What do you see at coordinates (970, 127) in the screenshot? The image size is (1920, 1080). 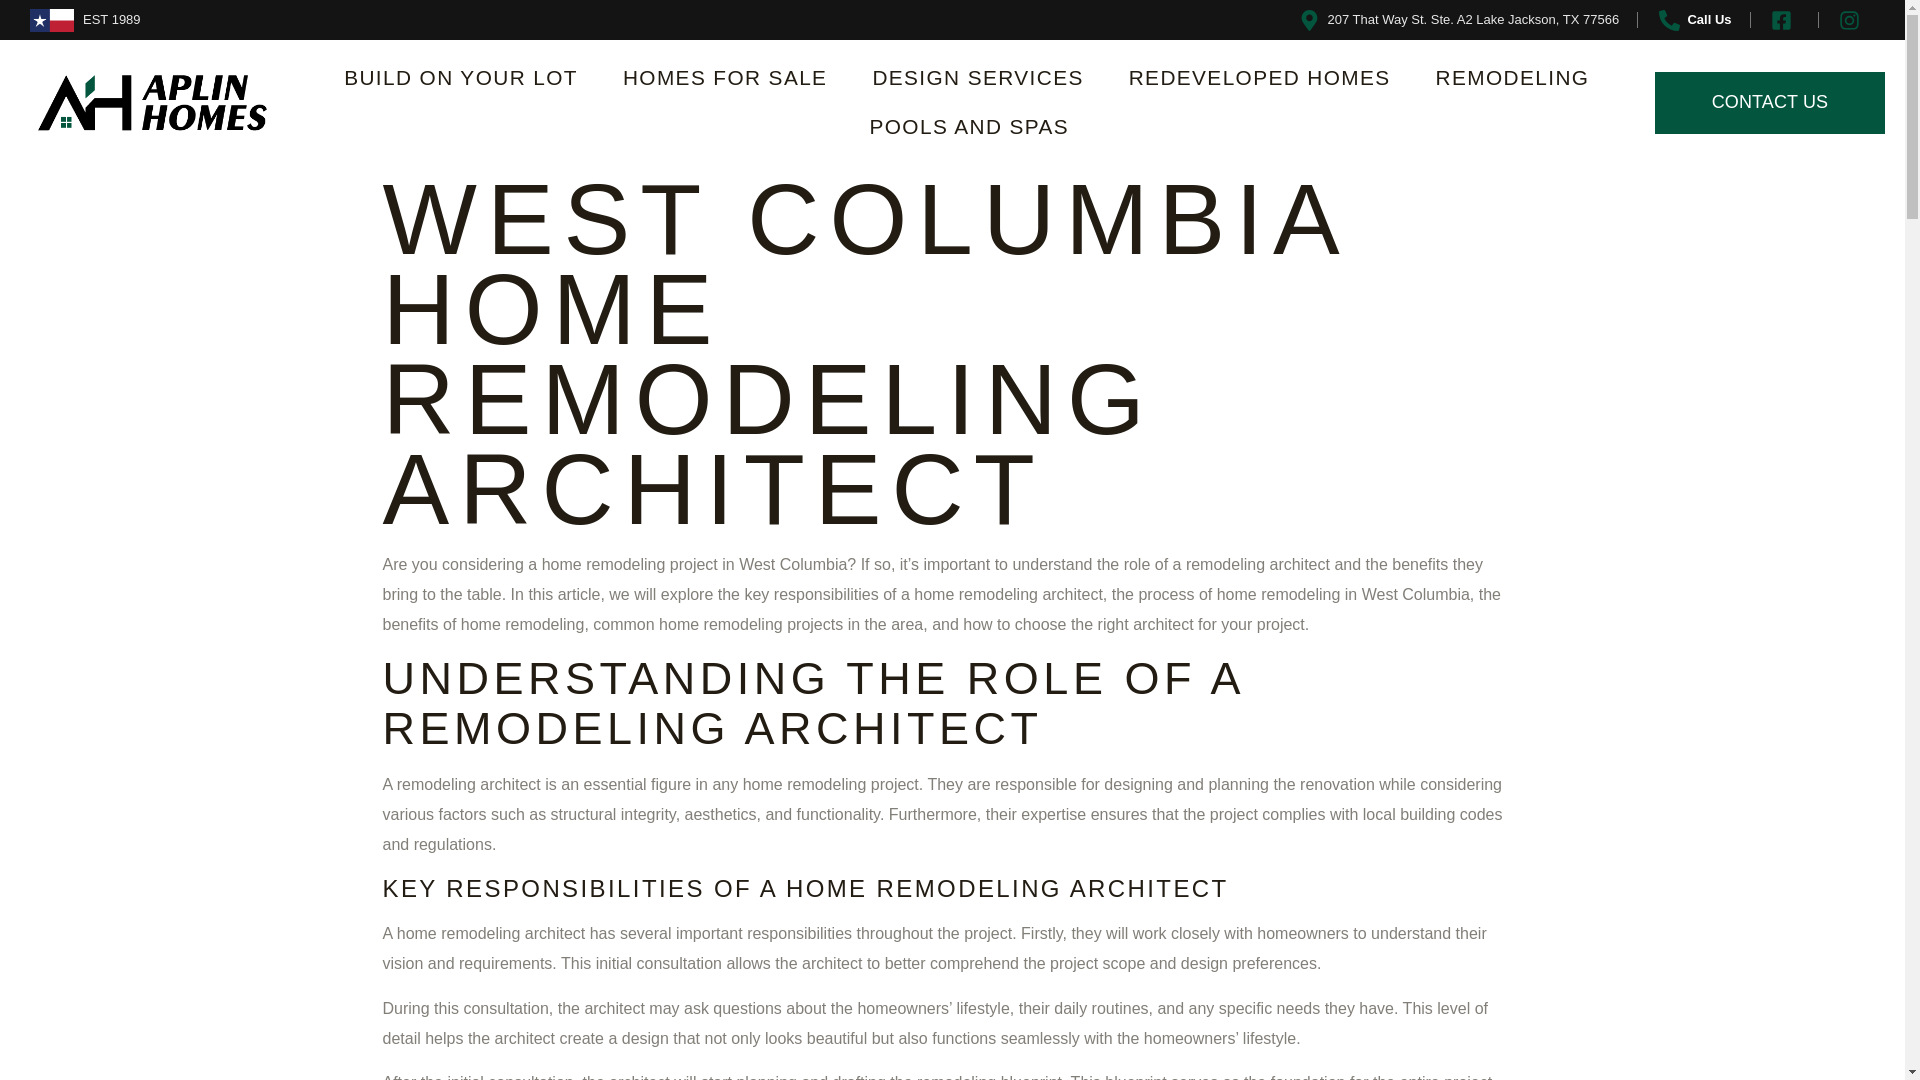 I see `POOLS AND SPAS` at bounding box center [970, 127].